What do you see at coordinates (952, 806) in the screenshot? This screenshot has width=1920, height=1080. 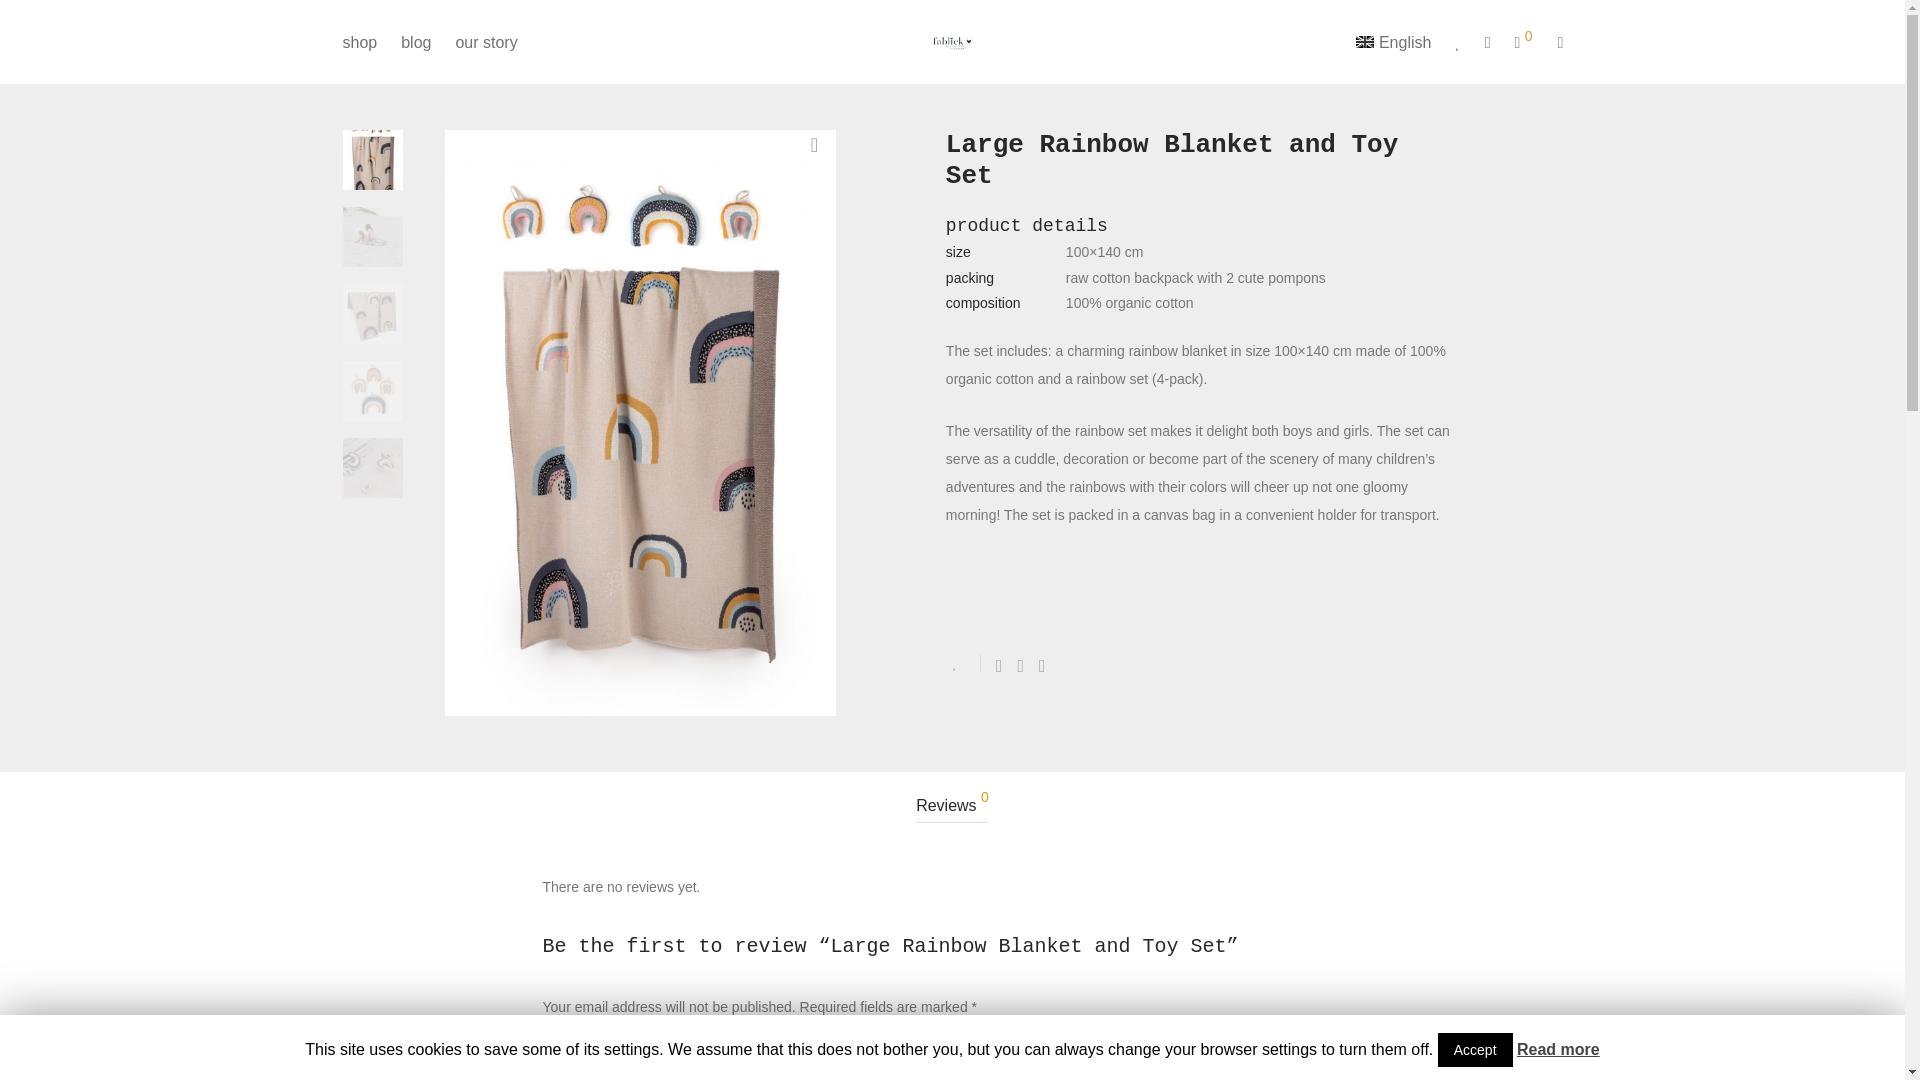 I see `Reviews 0` at bounding box center [952, 806].